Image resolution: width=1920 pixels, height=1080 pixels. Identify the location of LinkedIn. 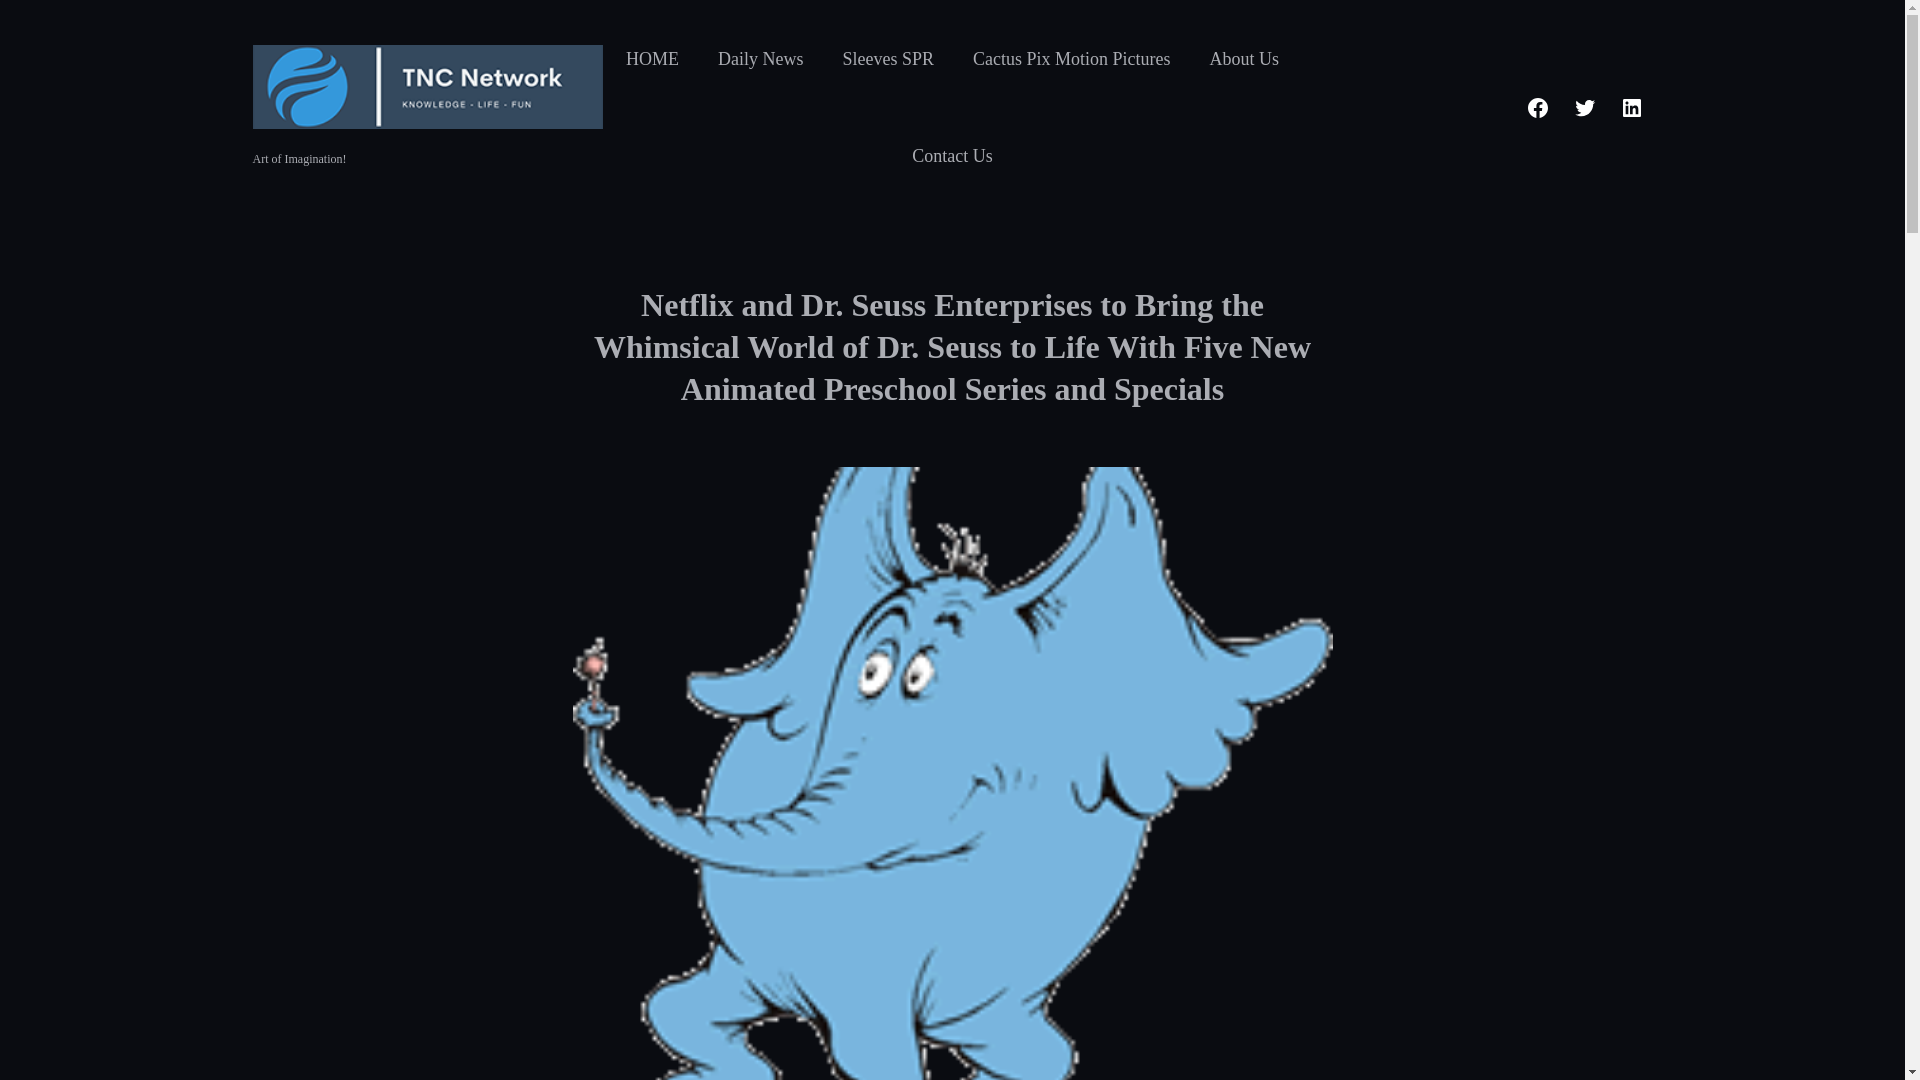
(1630, 108).